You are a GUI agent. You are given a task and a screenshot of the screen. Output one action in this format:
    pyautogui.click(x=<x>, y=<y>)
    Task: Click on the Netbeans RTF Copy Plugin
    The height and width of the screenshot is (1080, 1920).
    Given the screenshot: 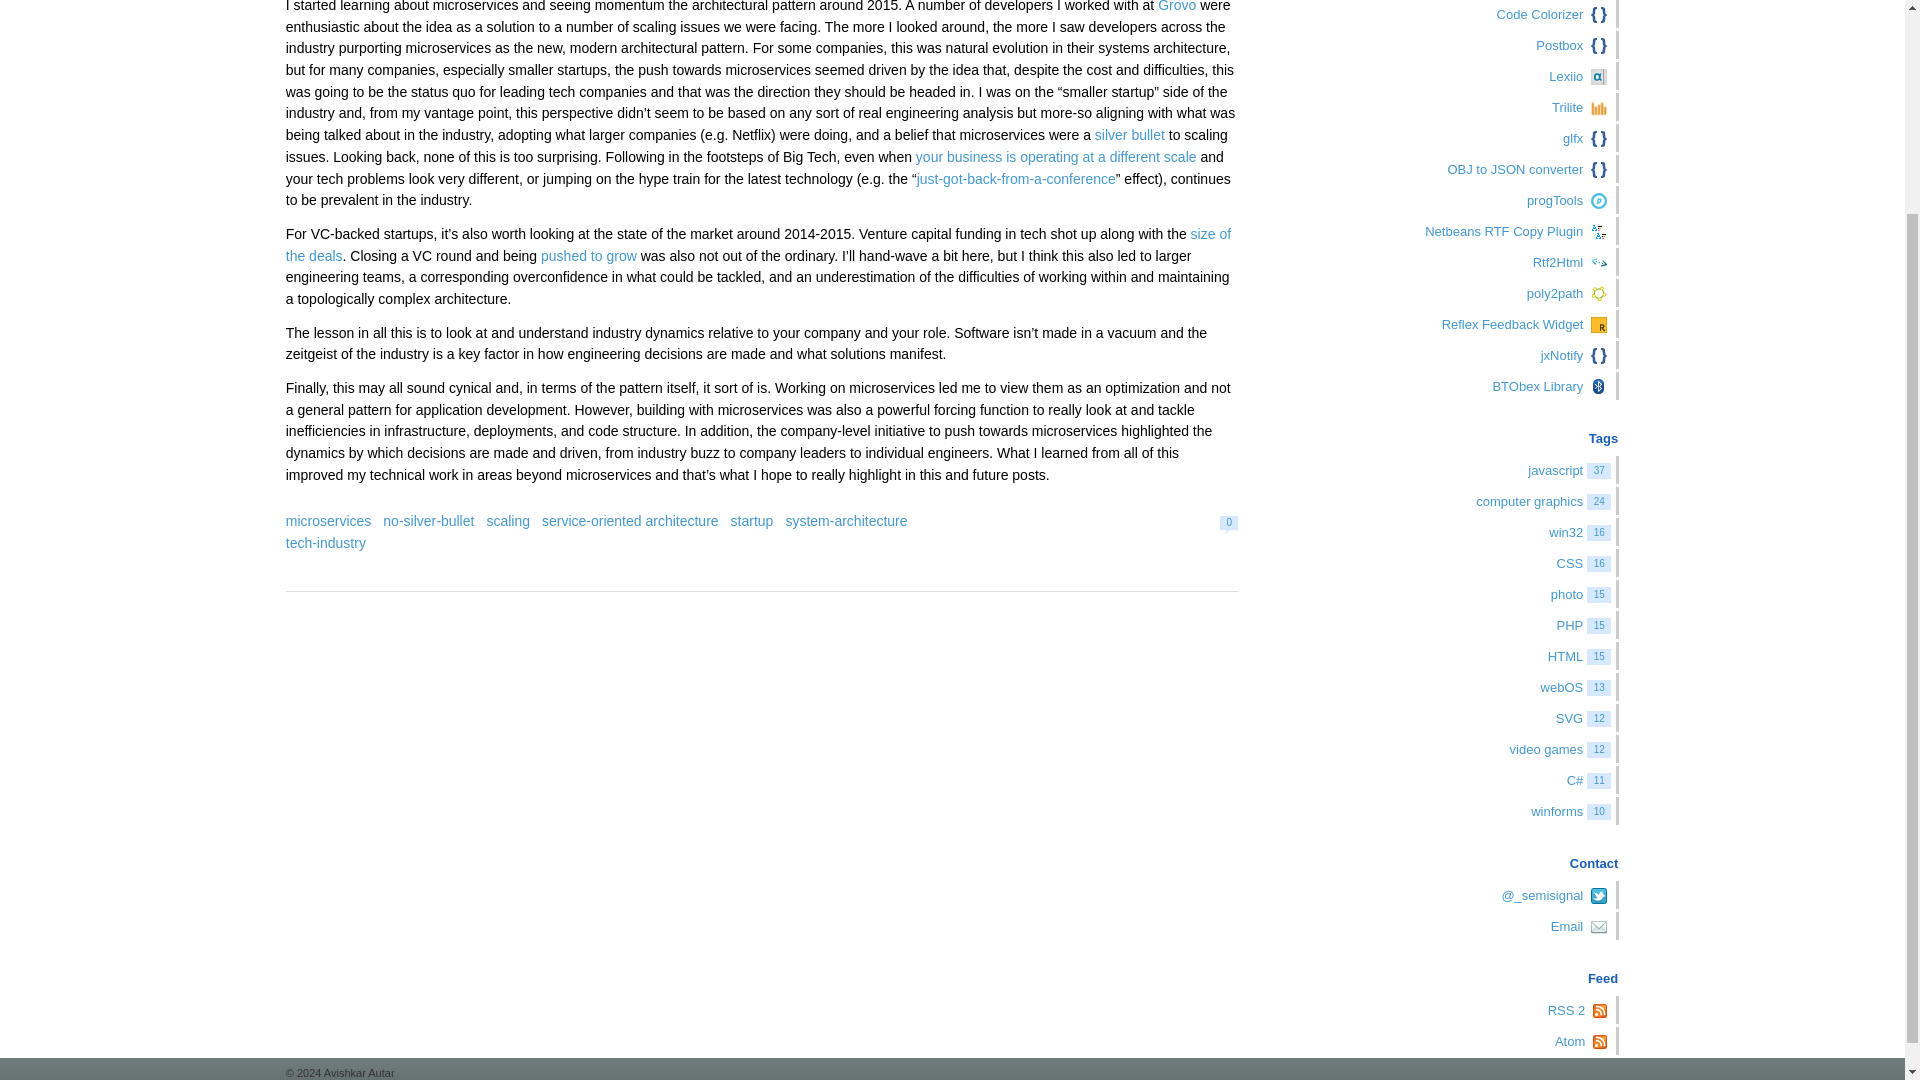 What is the action you would take?
    pyautogui.click(x=1473, y=231)
    